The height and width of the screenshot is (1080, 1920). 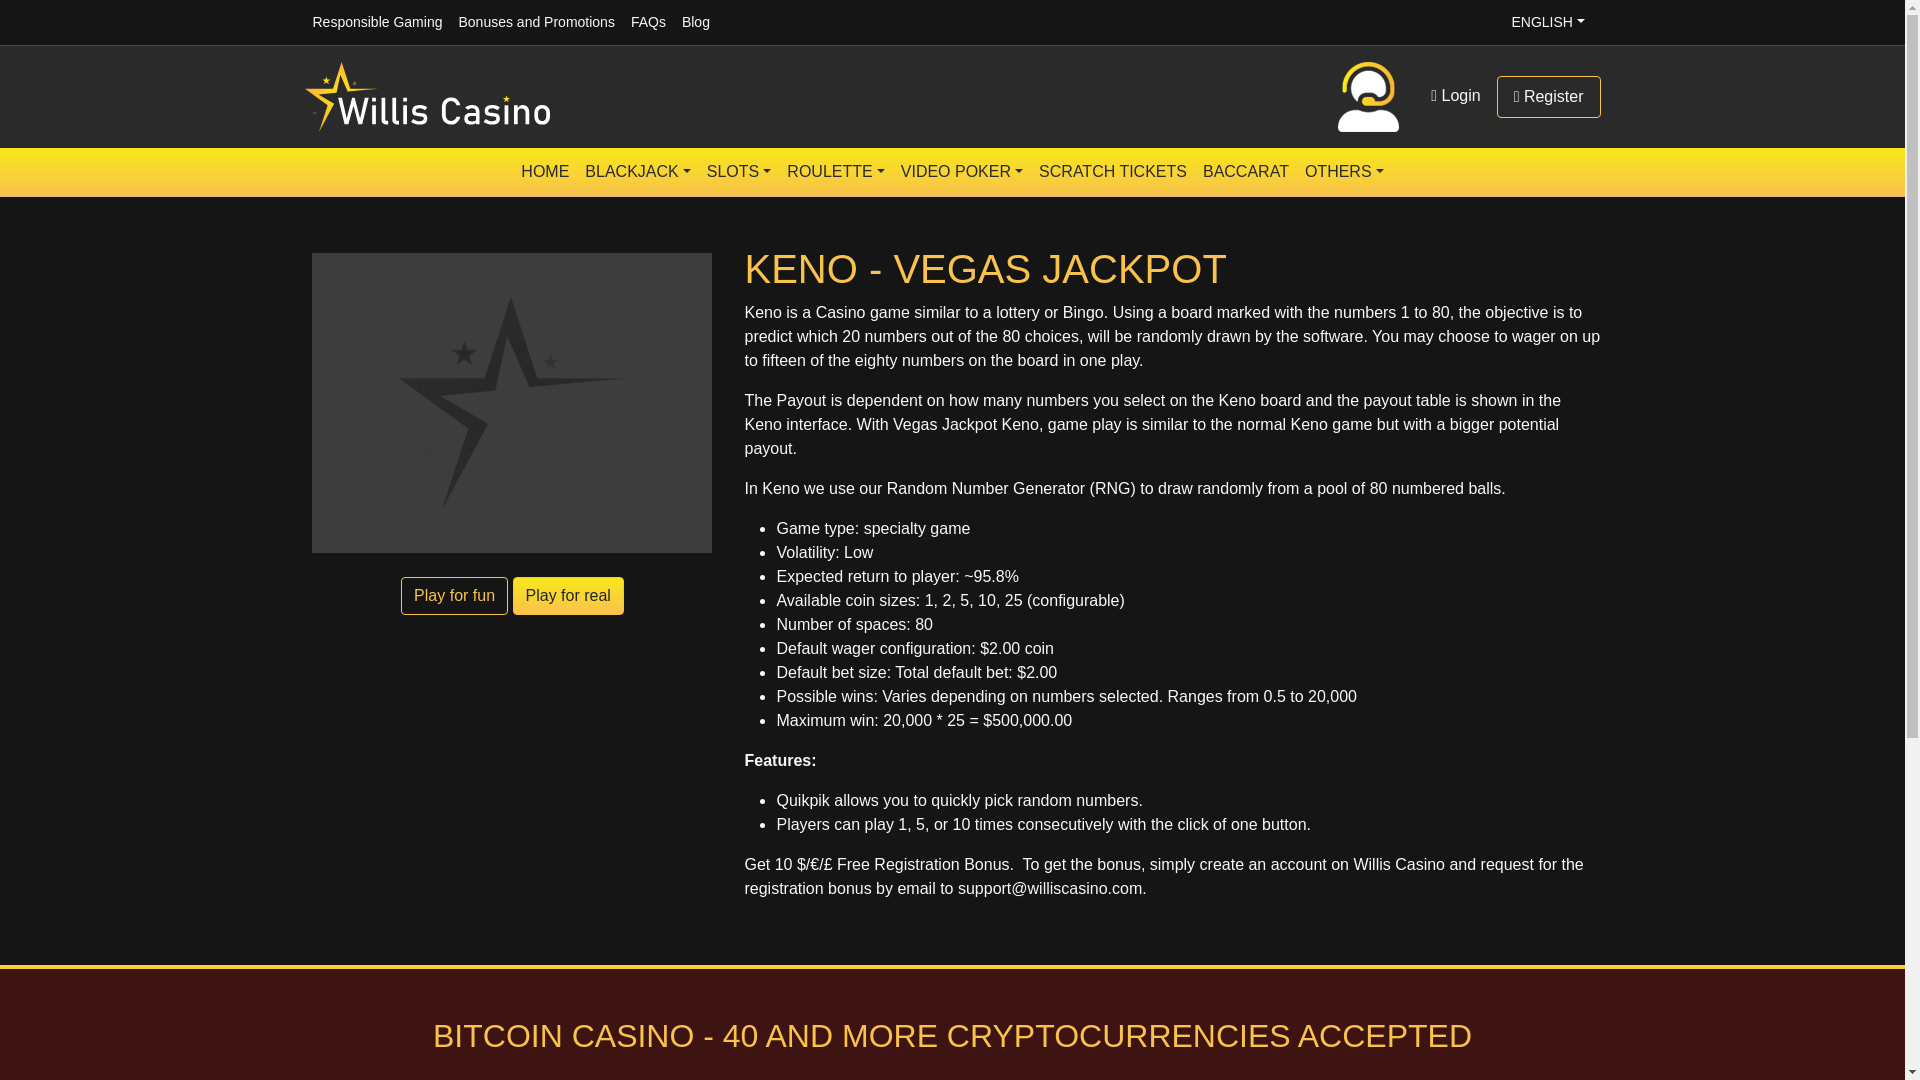 I want to click on SLOTS, so click(x=738, y=172).